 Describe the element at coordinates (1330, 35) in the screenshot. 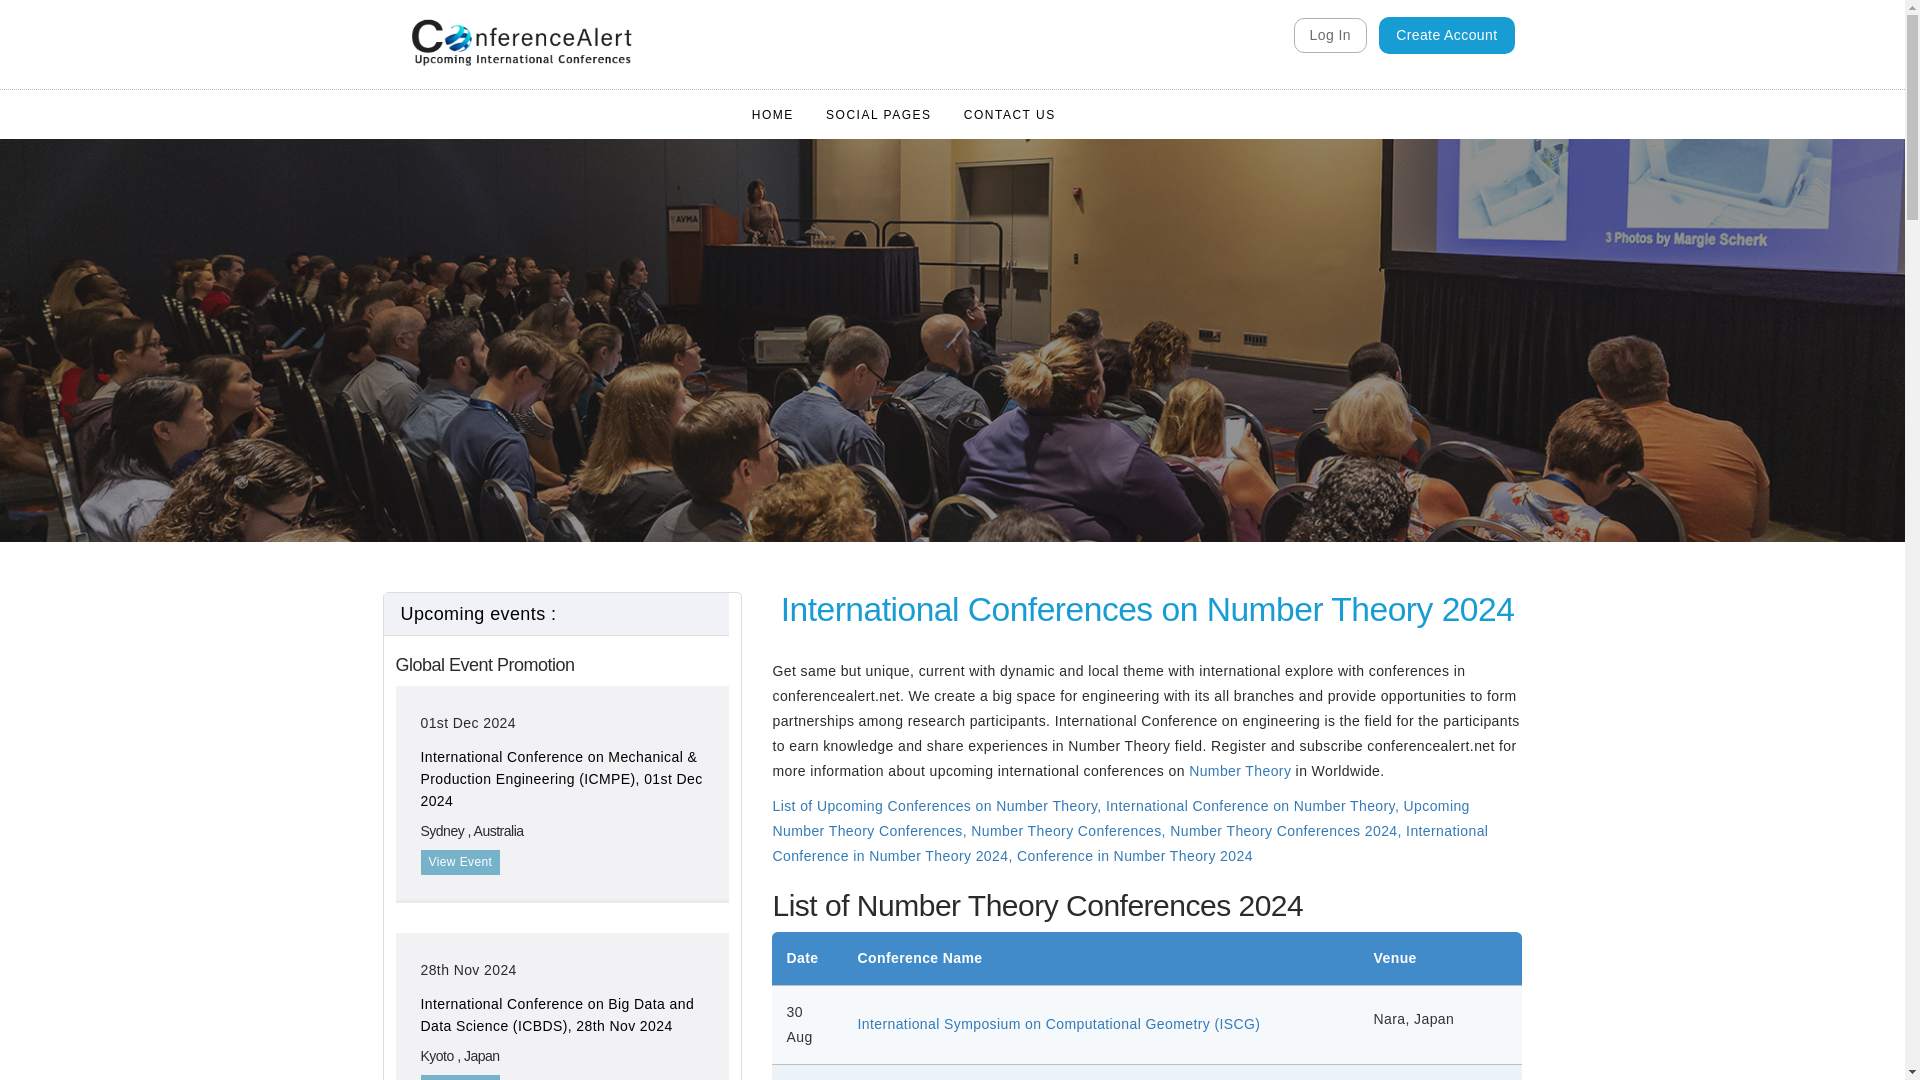

I see `Log In` at that location.